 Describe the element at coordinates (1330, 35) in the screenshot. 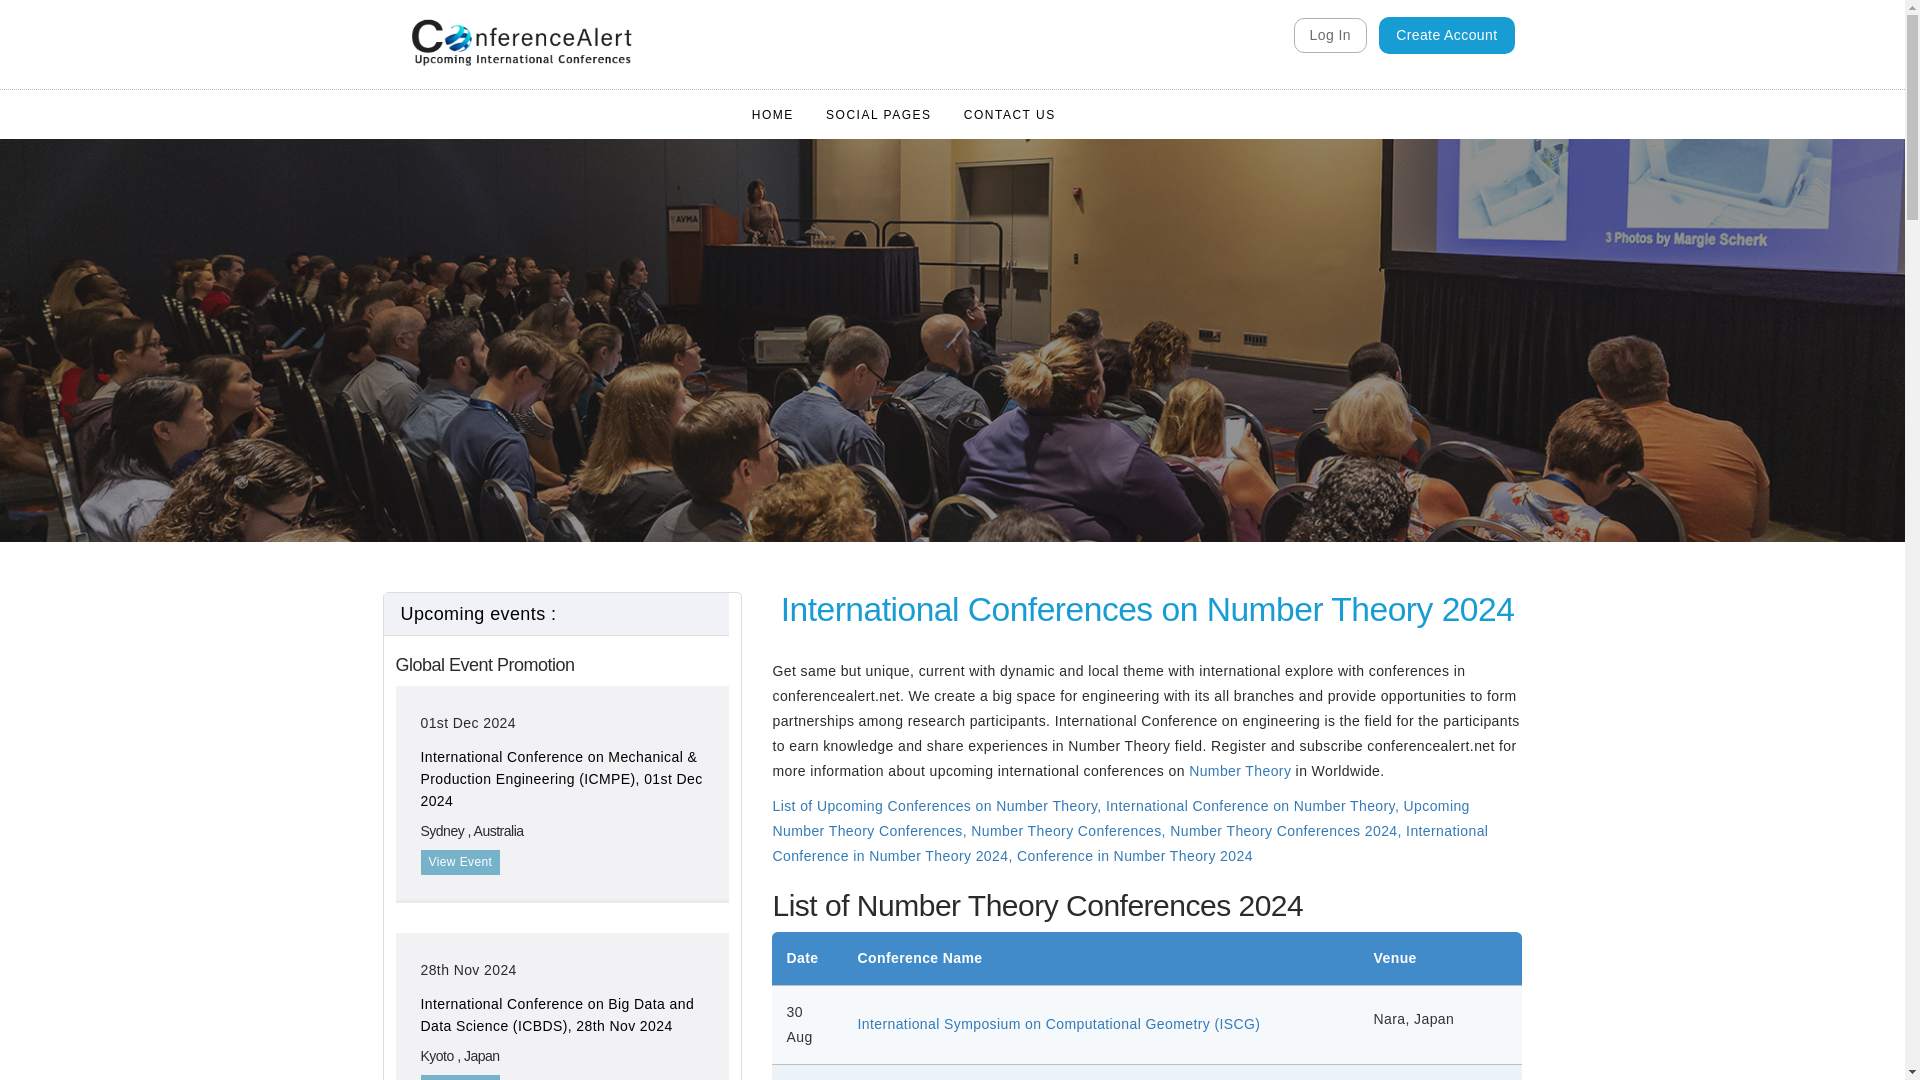

I see `Log In` at that location.